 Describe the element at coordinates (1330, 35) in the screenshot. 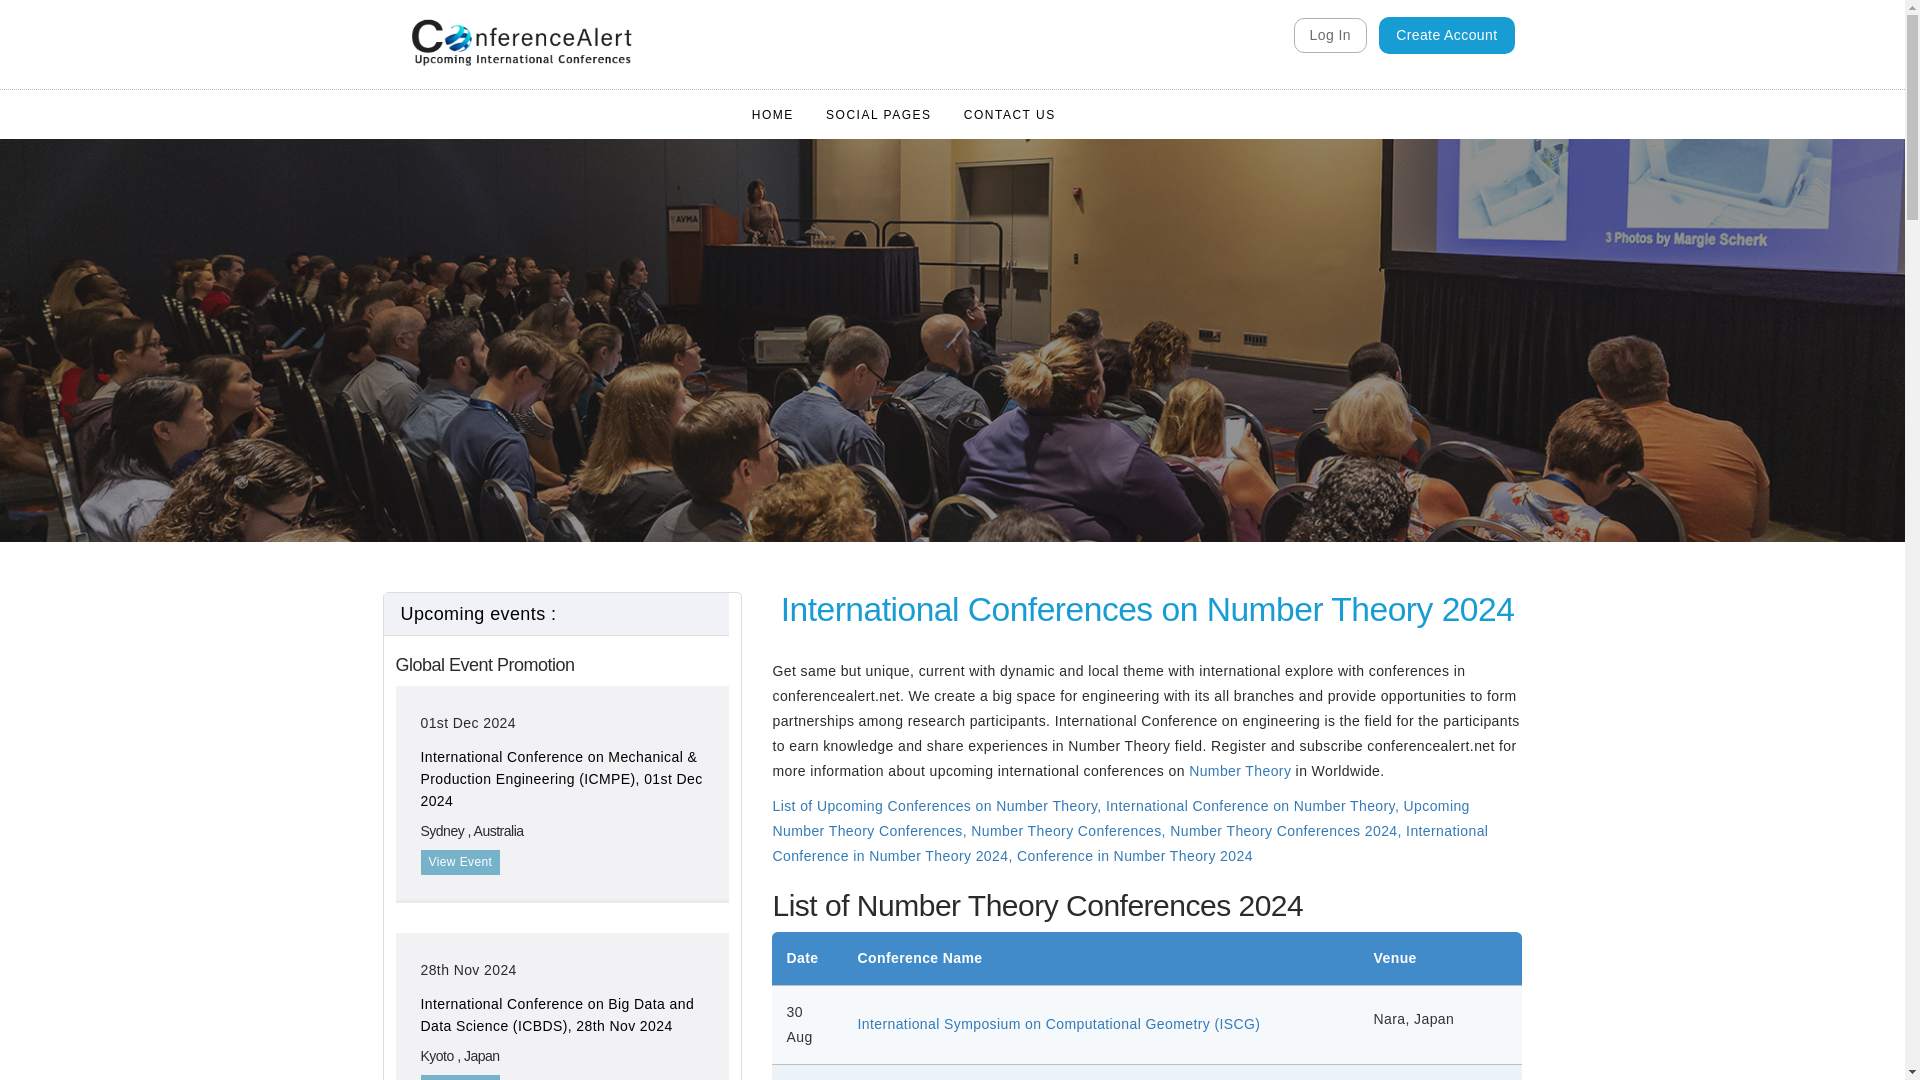

I see `Log In` at that location.